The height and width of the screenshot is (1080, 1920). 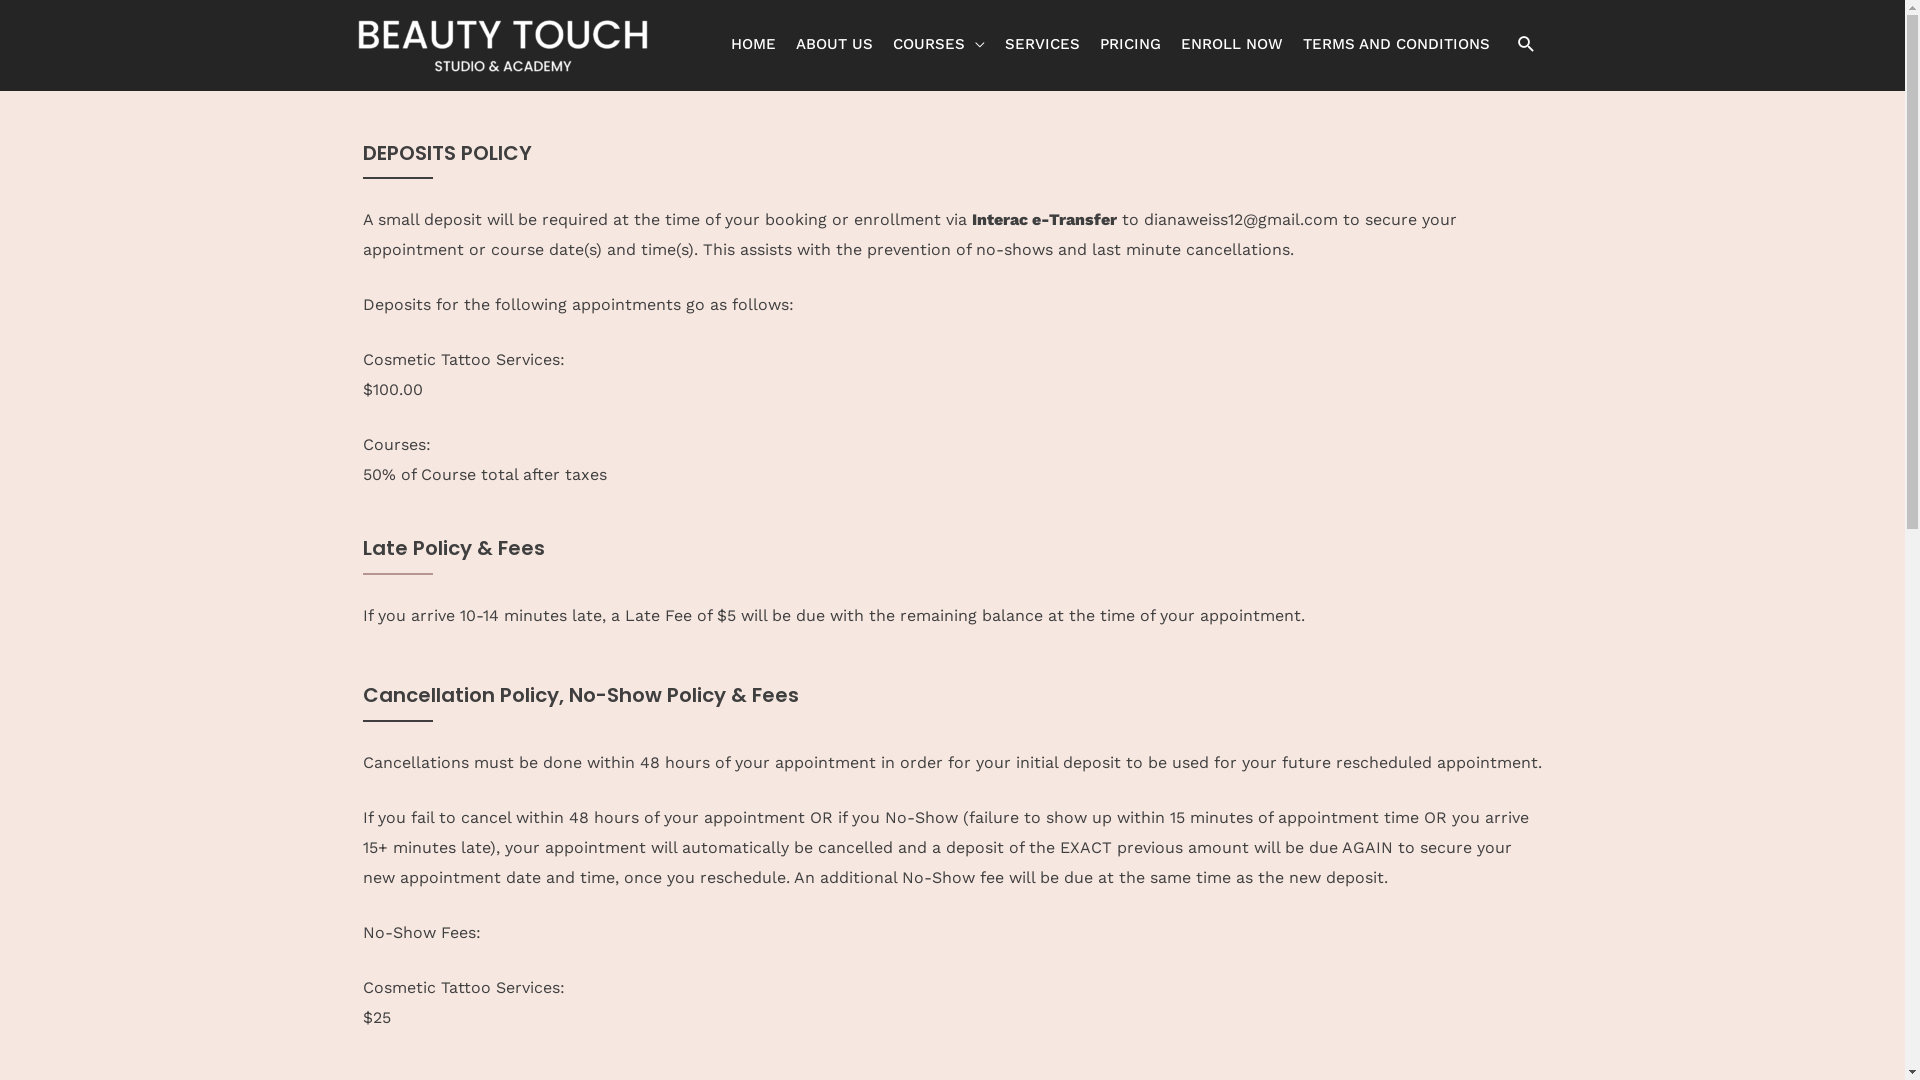 I want to click on HOME, so click(x=752, y=44).